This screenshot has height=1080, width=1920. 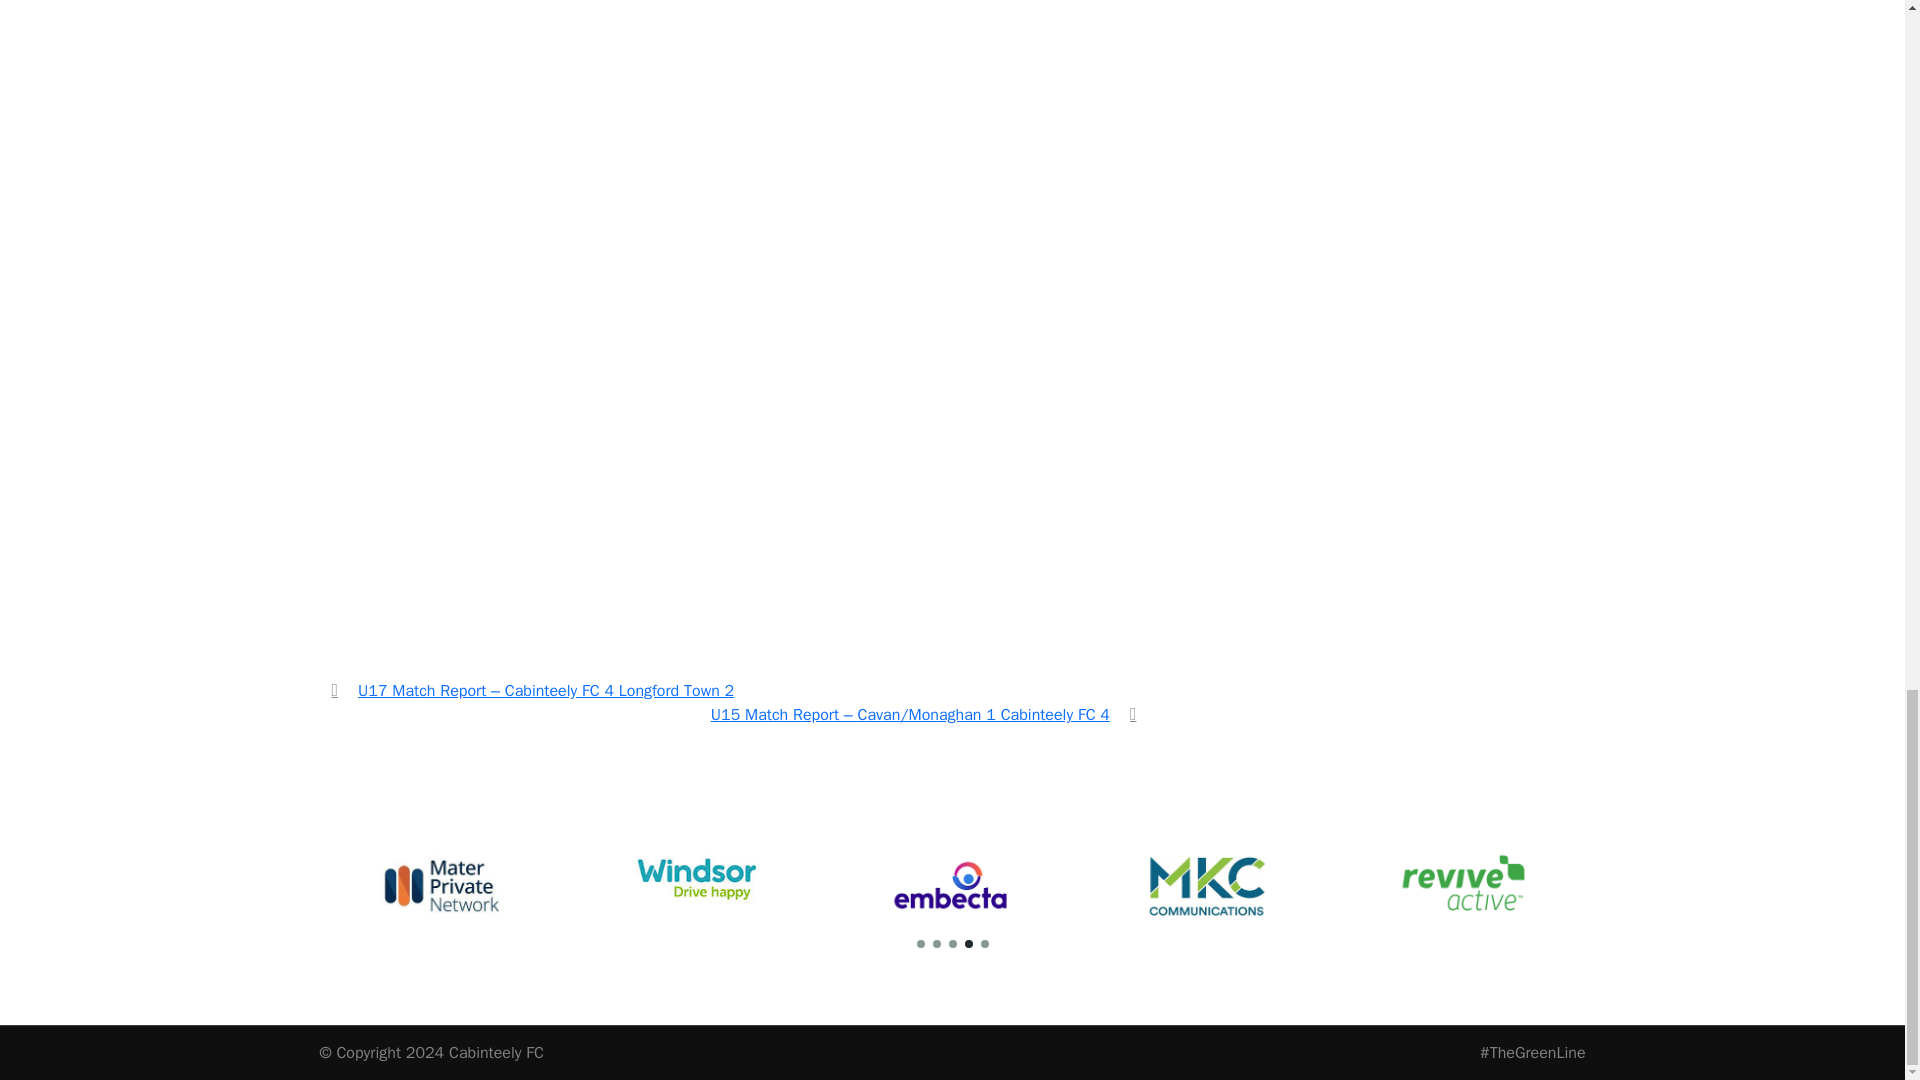 I want to click on 65AA7AD2-07E8-48DF-8E76-9C60C8282455, so click(x=423, y=44).